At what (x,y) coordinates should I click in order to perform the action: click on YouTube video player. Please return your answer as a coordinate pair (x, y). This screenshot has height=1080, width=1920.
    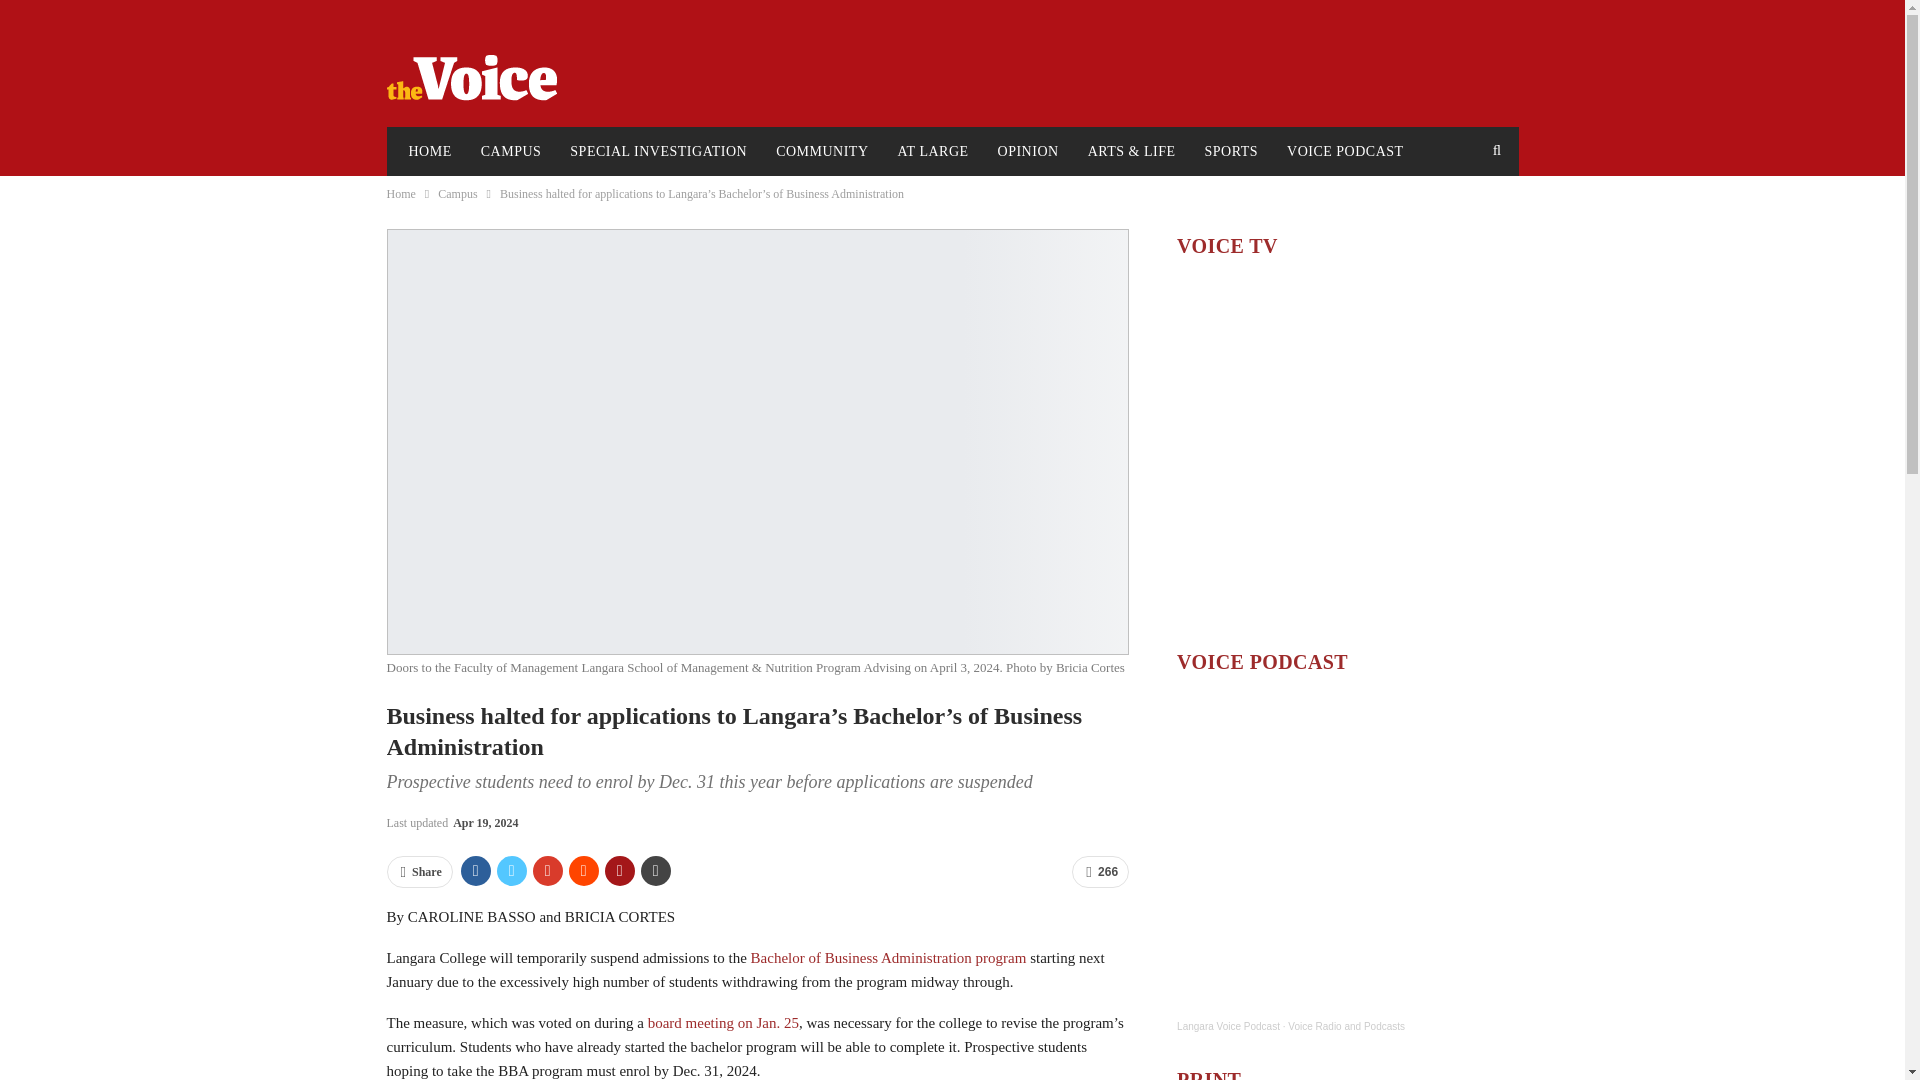
    Looking at the image, I should click on (1347, 452).